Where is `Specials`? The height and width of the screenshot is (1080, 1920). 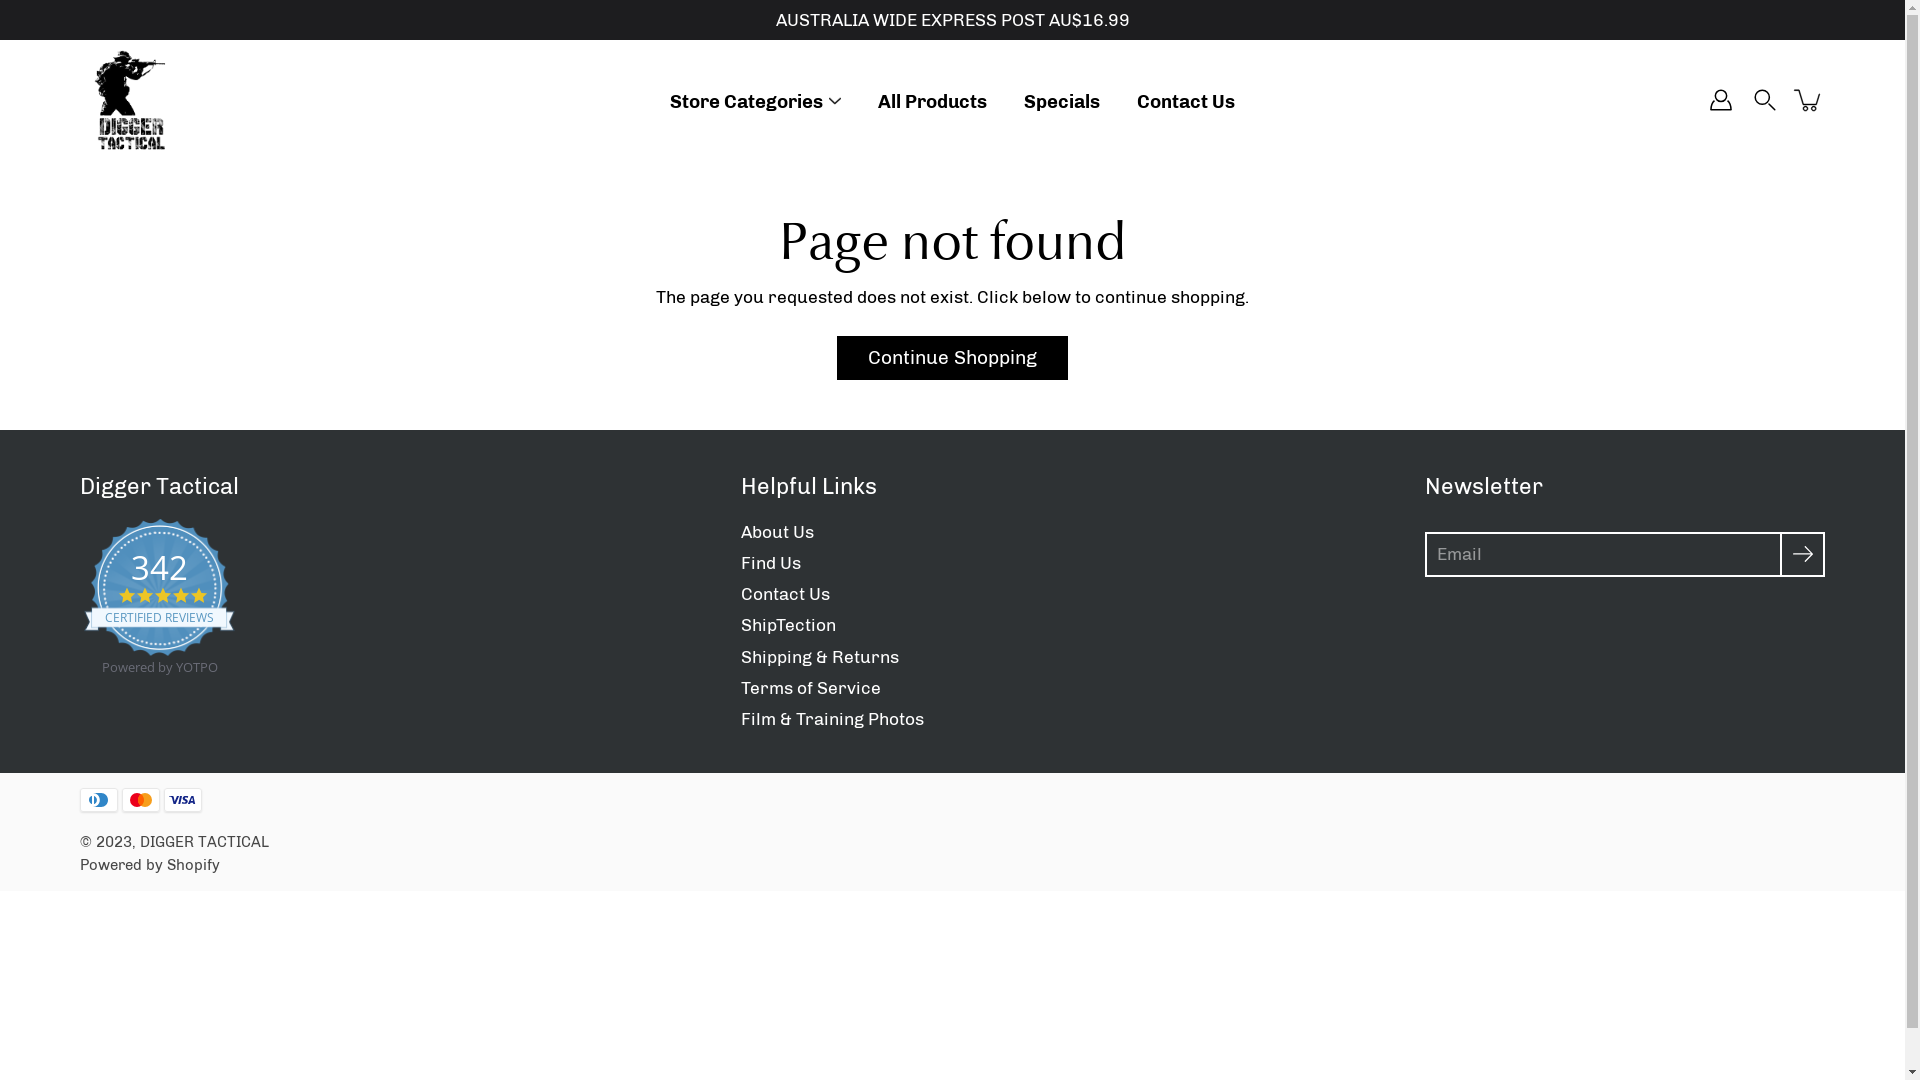 Specials is located at coordinates (1062, 102).